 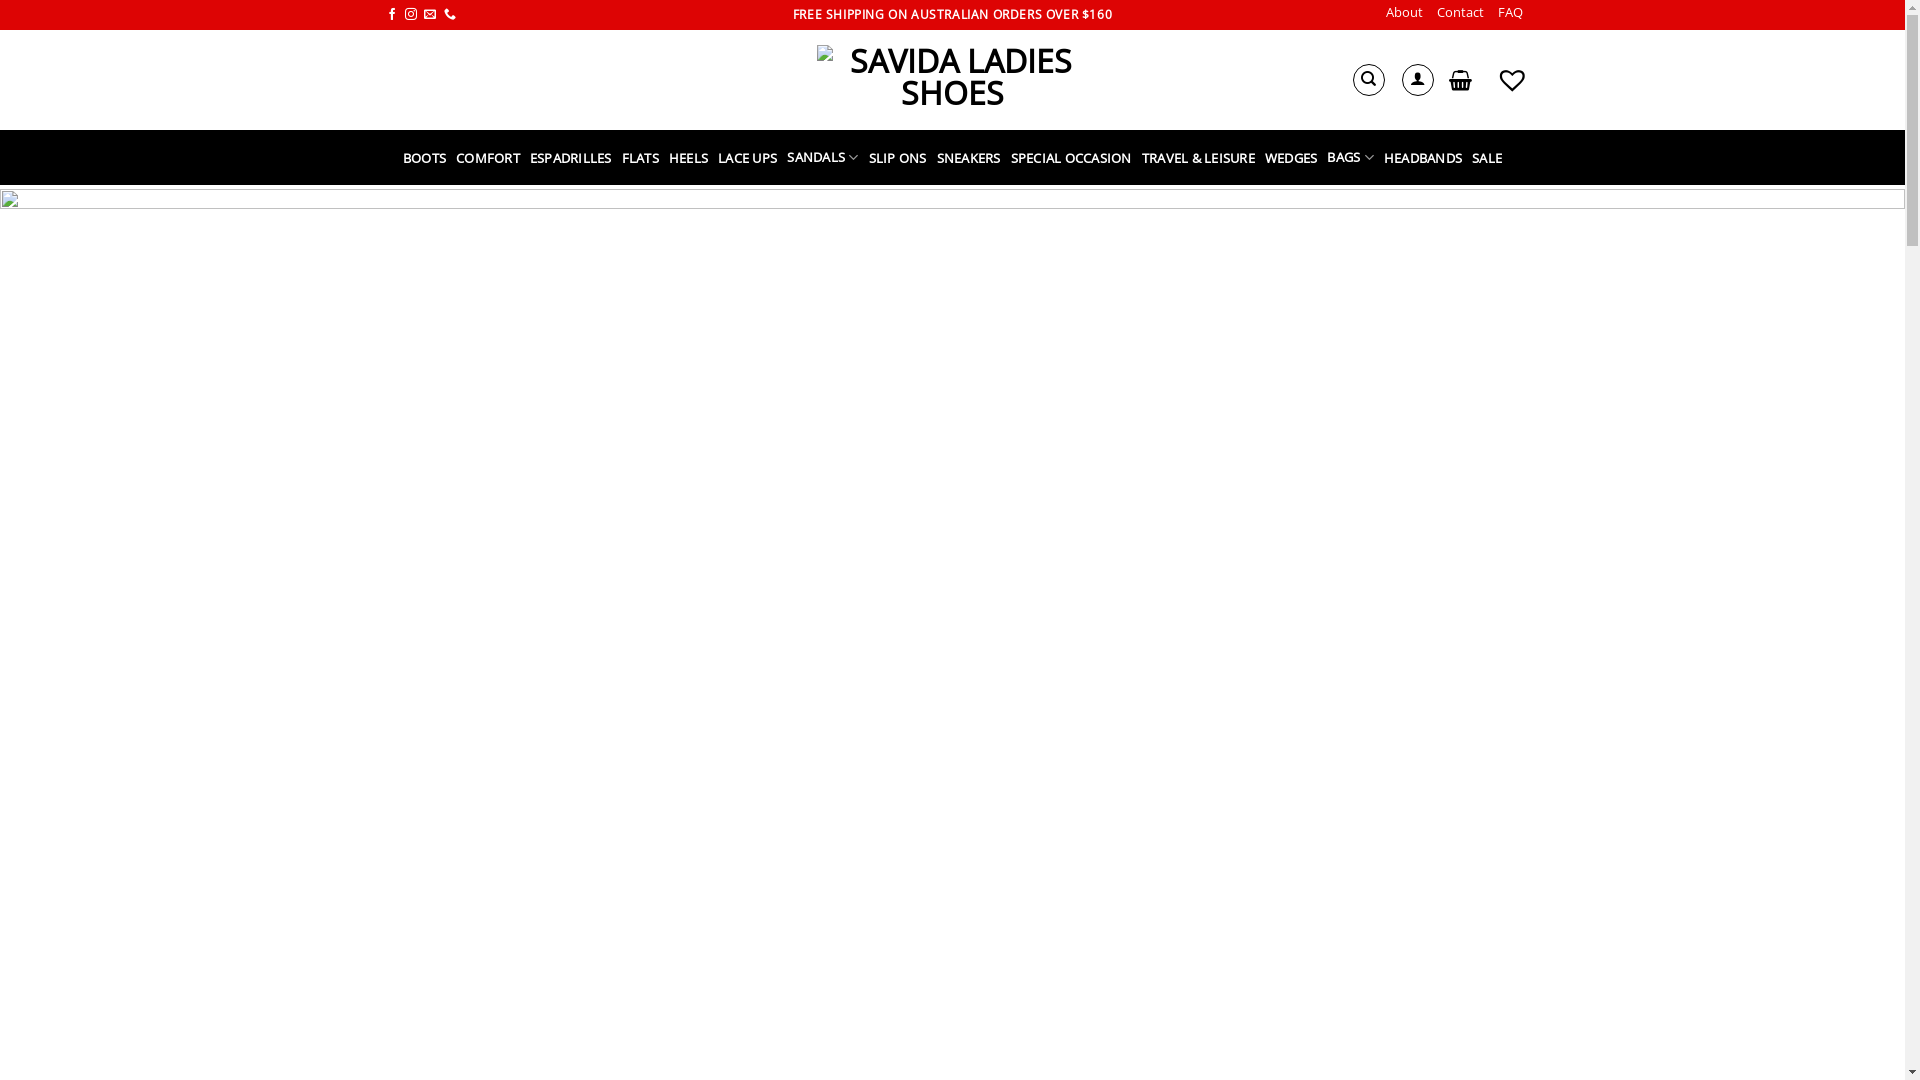 What do you see at coordinates (952, 80) in the screenshot?
I see `Savida Ladies Shoes - Ladies Shoes, Hats and Accessories` at bounding box center [952, 80].